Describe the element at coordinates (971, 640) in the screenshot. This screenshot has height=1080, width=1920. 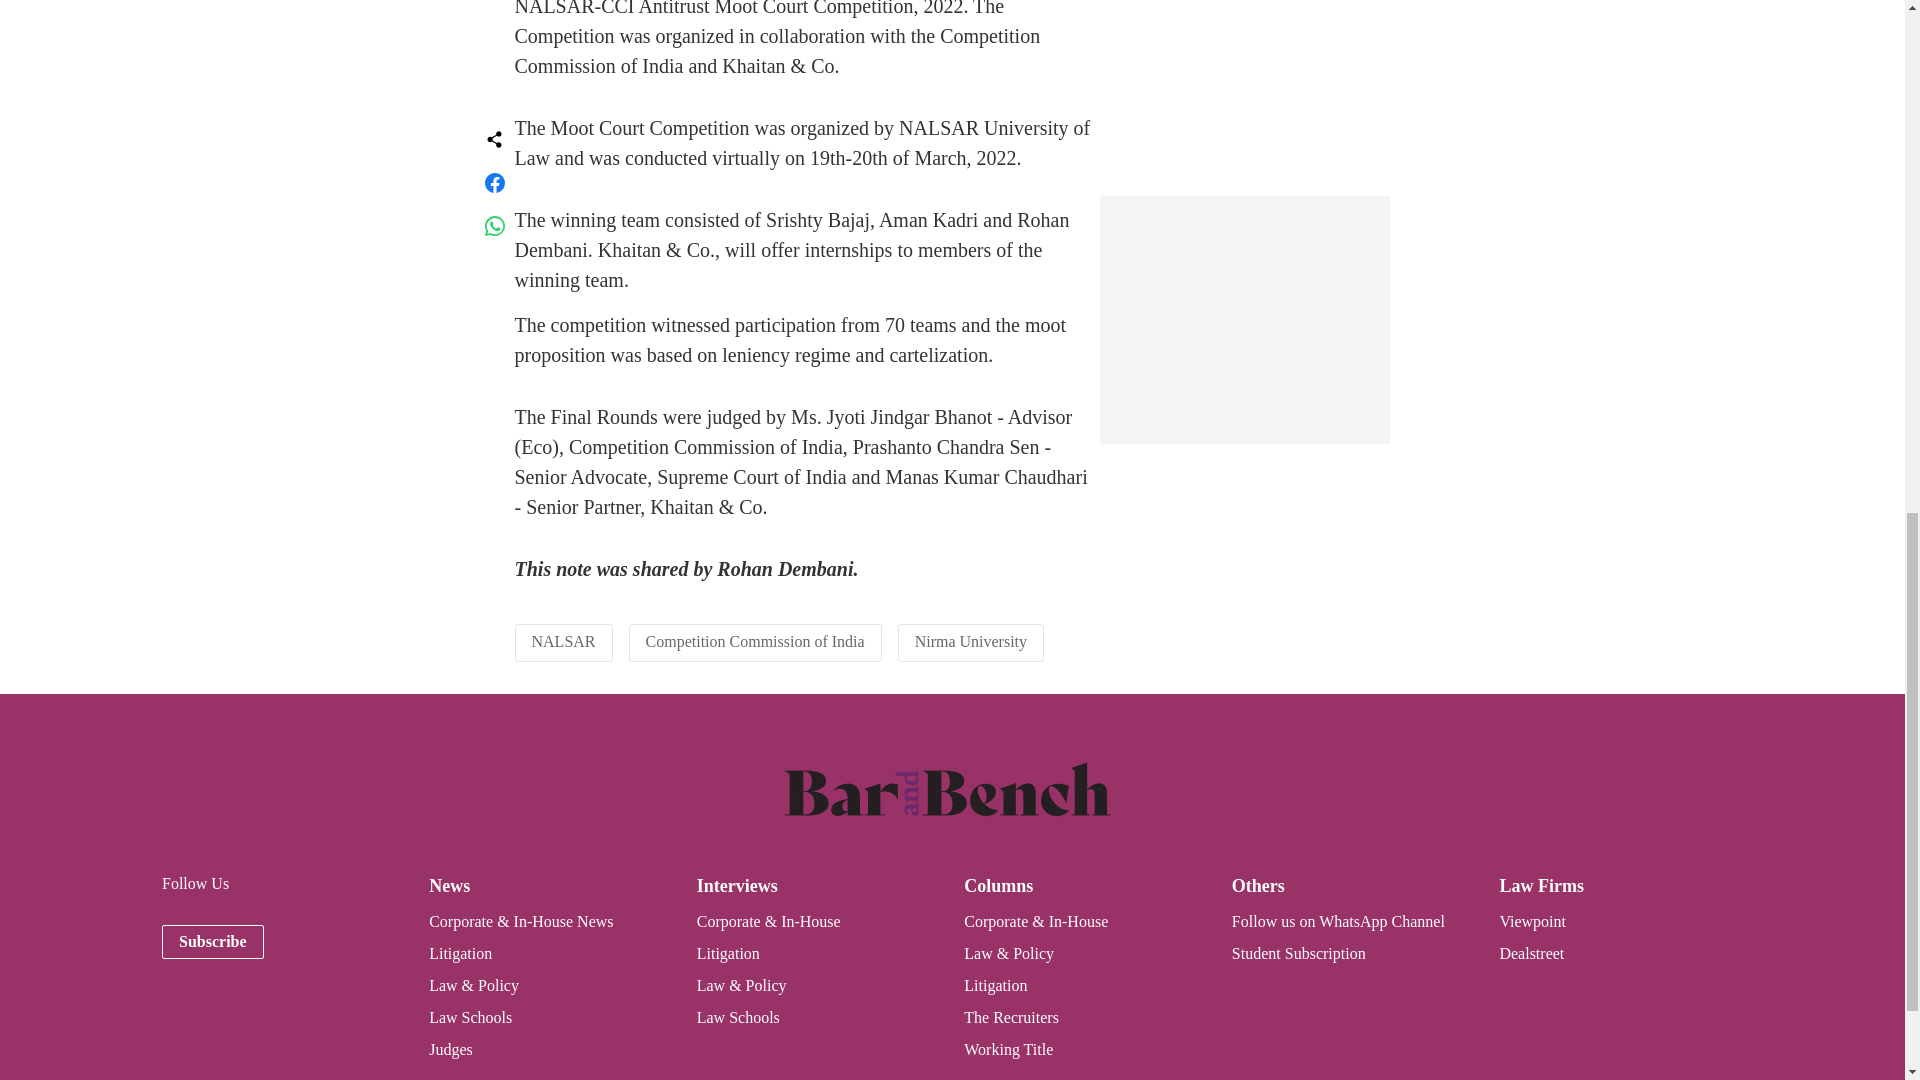
I see `Nirma University` at that location.